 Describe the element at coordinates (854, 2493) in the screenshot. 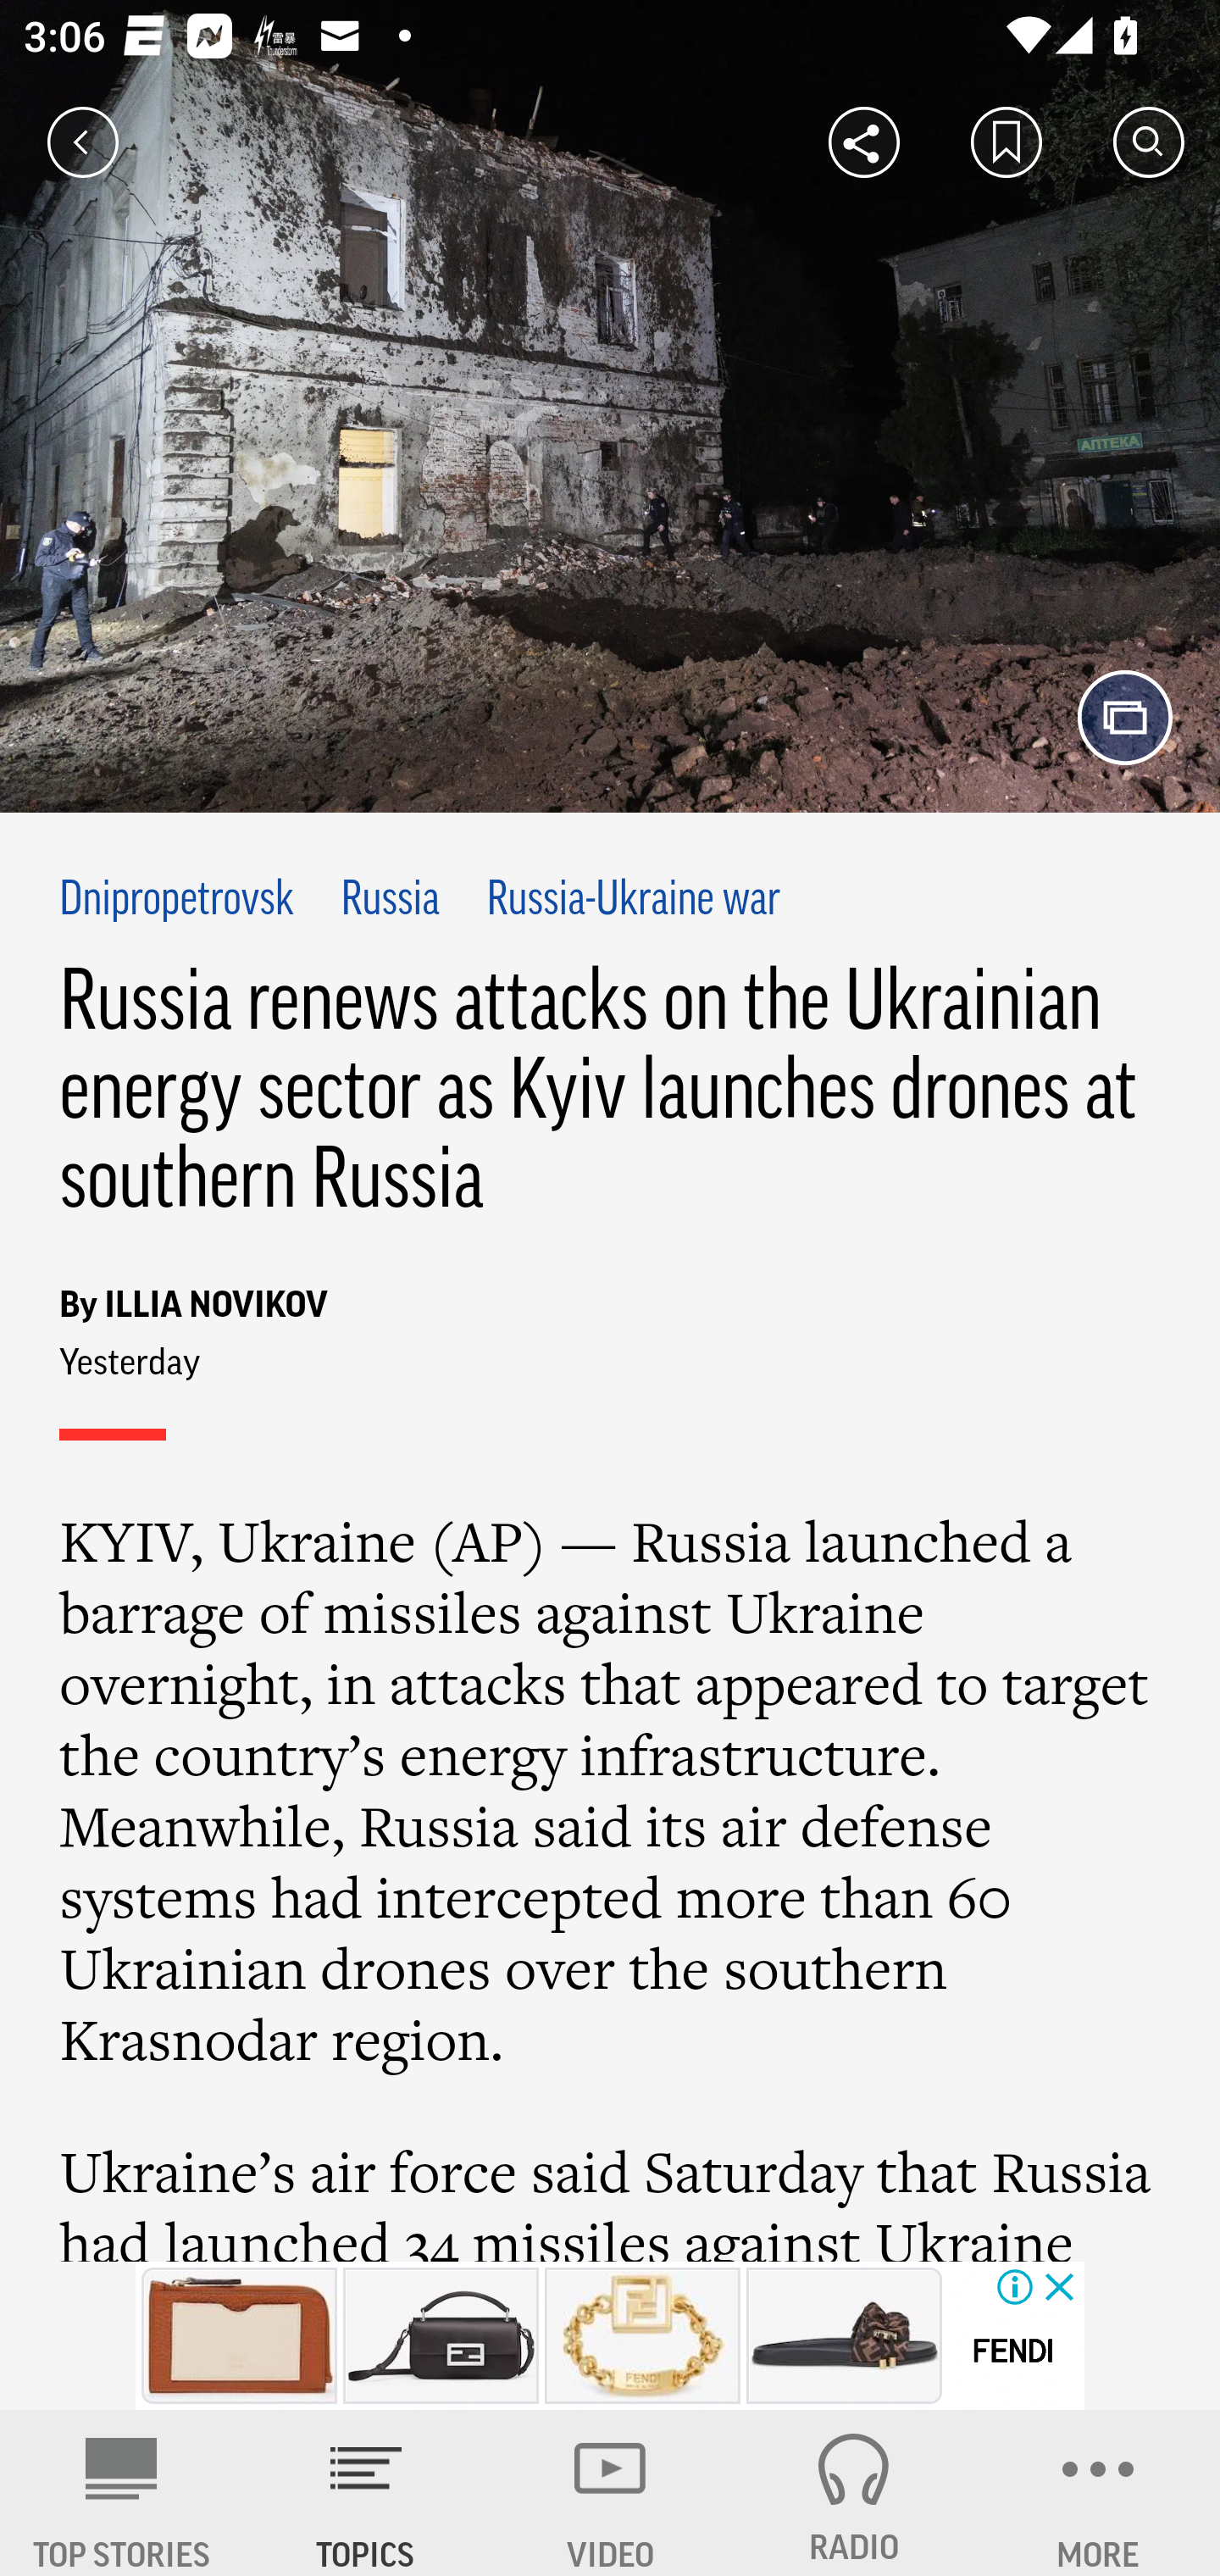

I see `RADIO` at that location.